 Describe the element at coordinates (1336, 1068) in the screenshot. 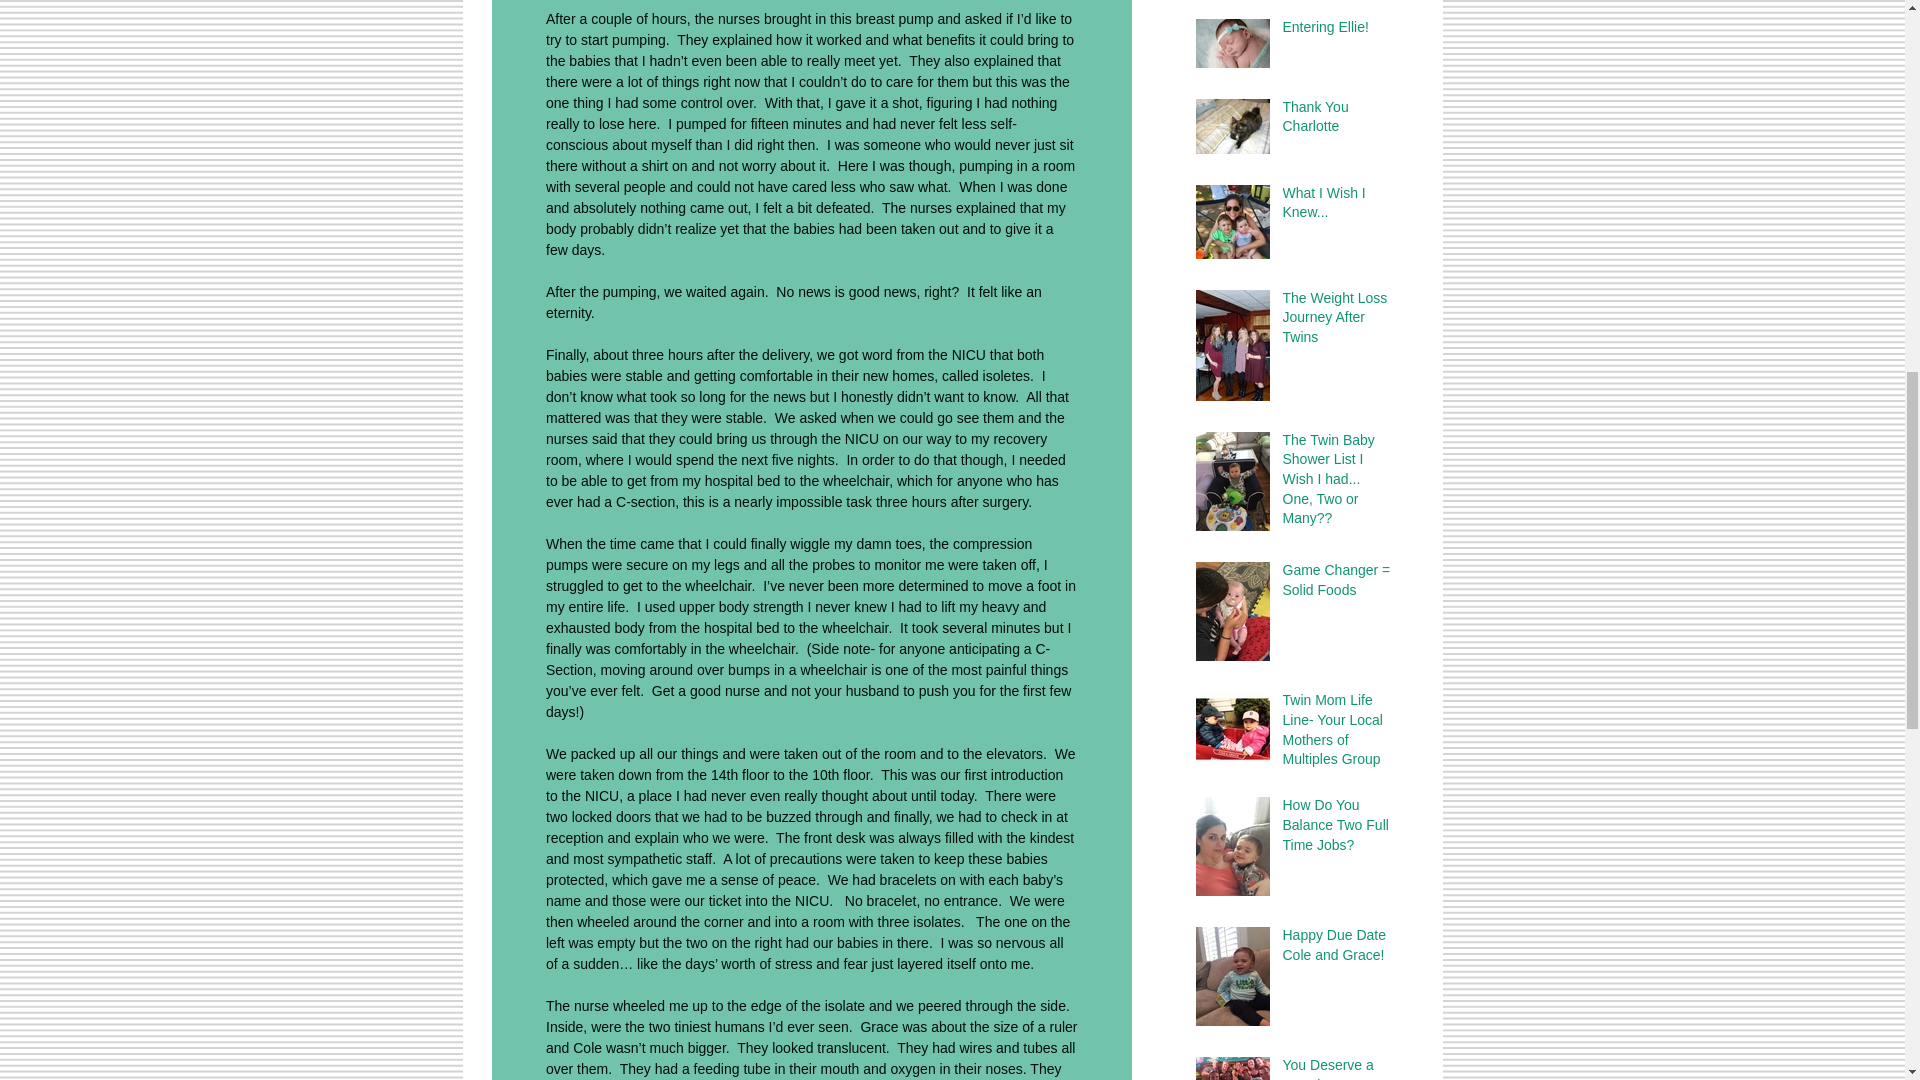

I see `You Deserve a Vacation Mama!` at that location.